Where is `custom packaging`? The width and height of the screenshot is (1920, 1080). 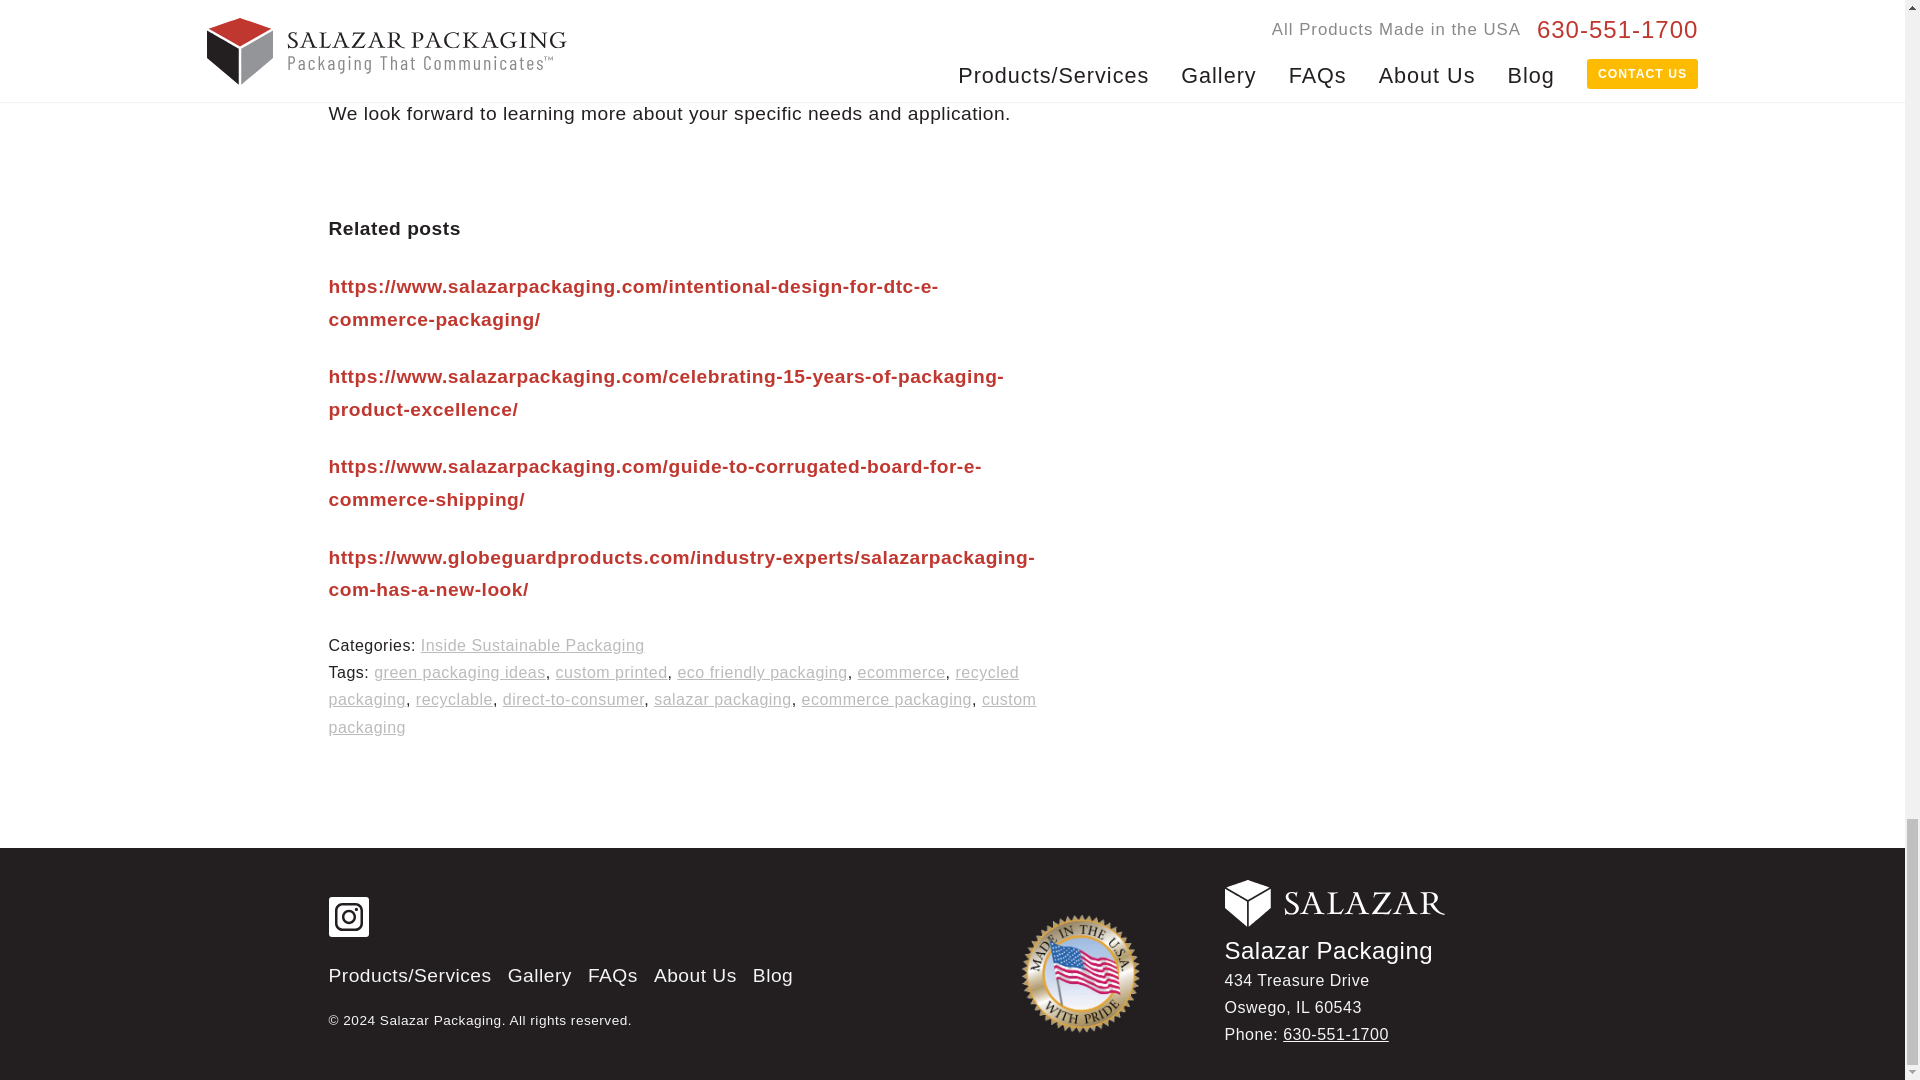
custom packaging is located at coordinates (682, 713).